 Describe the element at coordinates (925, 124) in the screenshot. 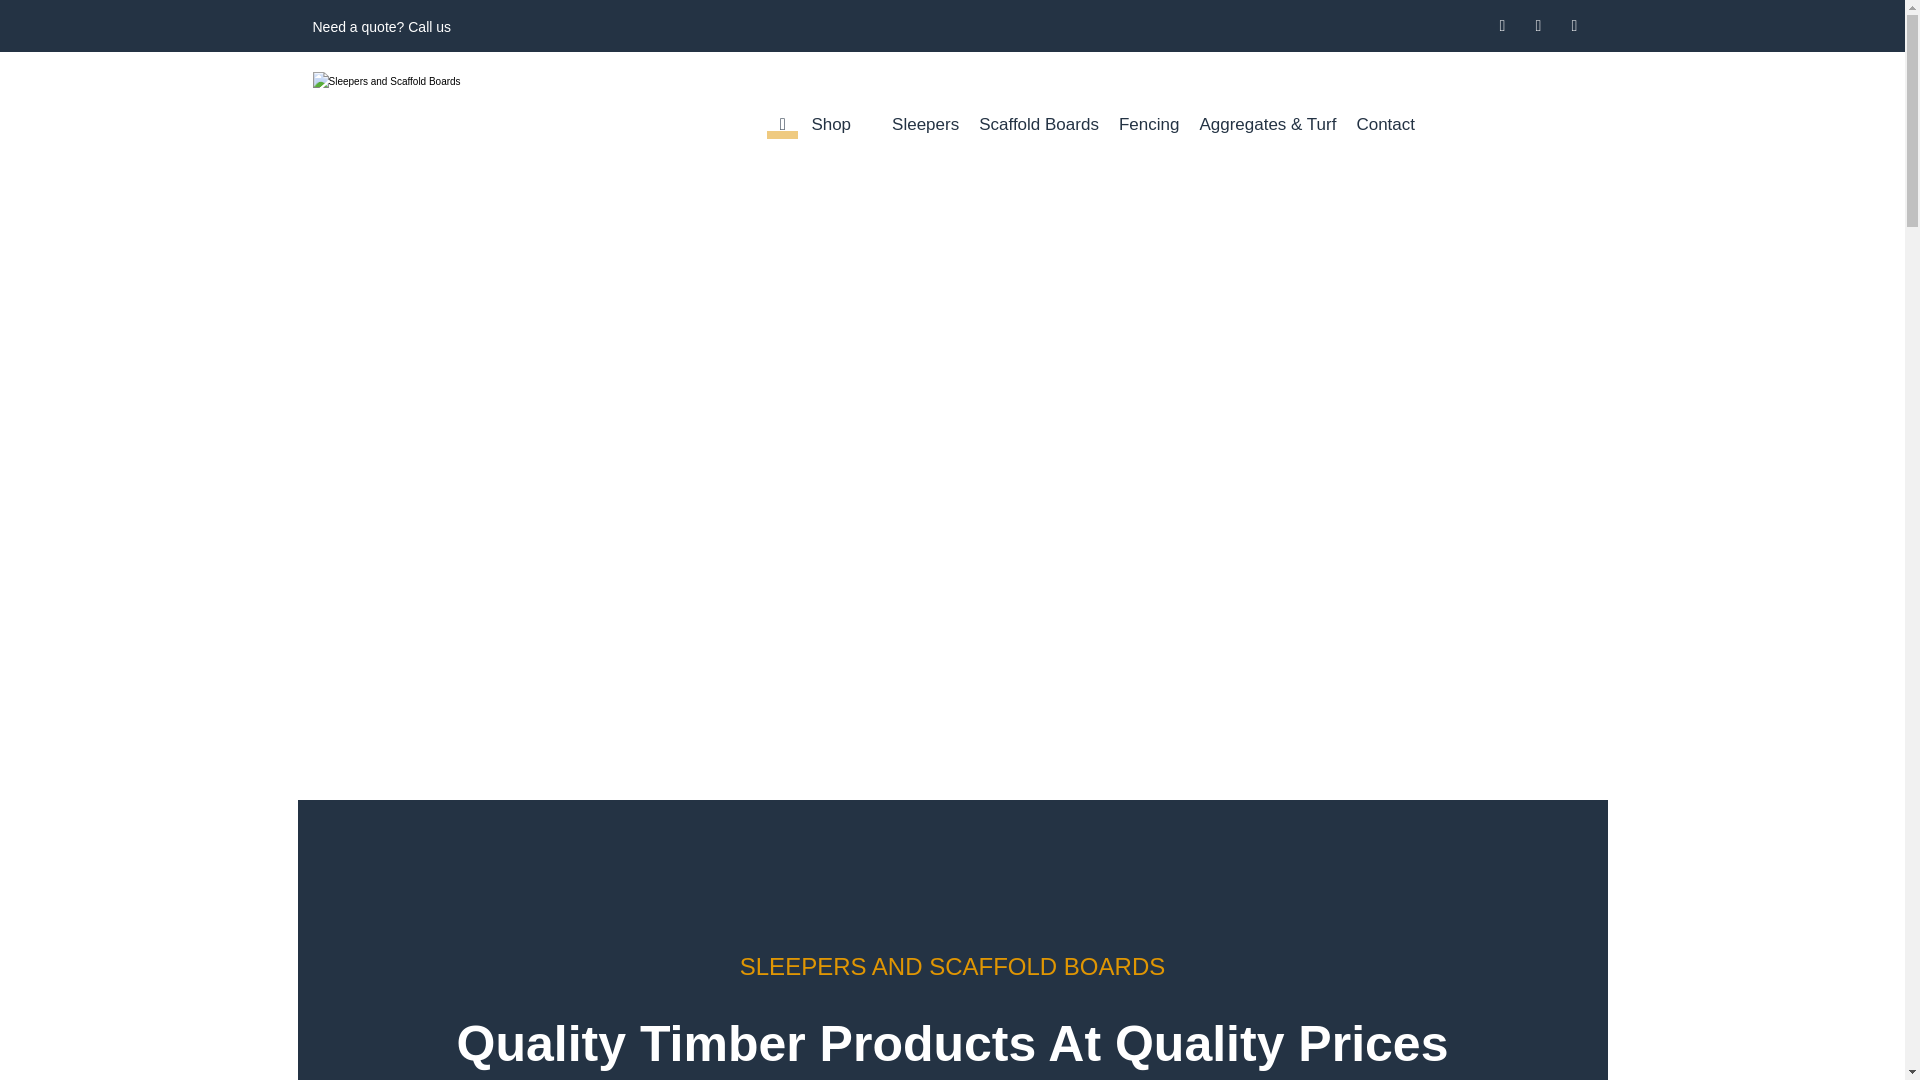

I see `Sleepers` at that location.